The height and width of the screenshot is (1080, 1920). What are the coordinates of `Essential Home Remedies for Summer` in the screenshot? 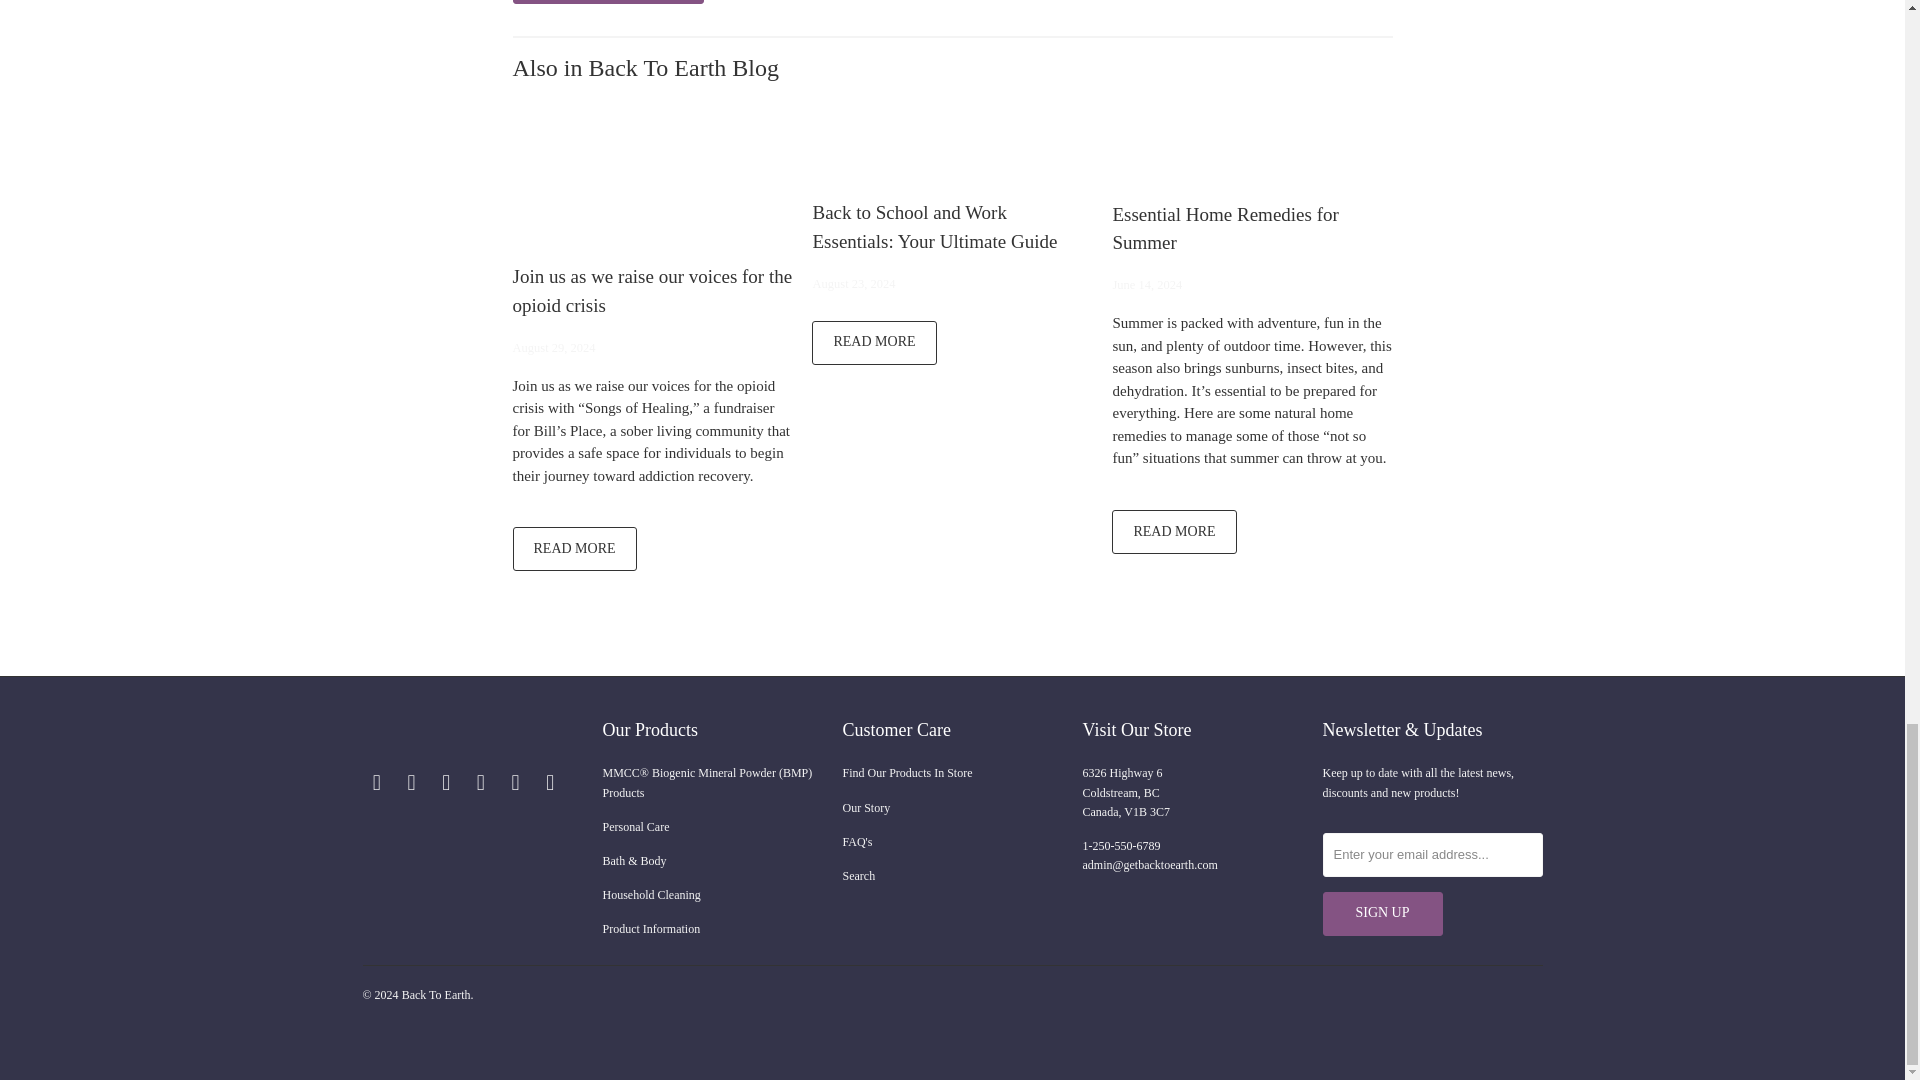 It's located at (1224, 228).